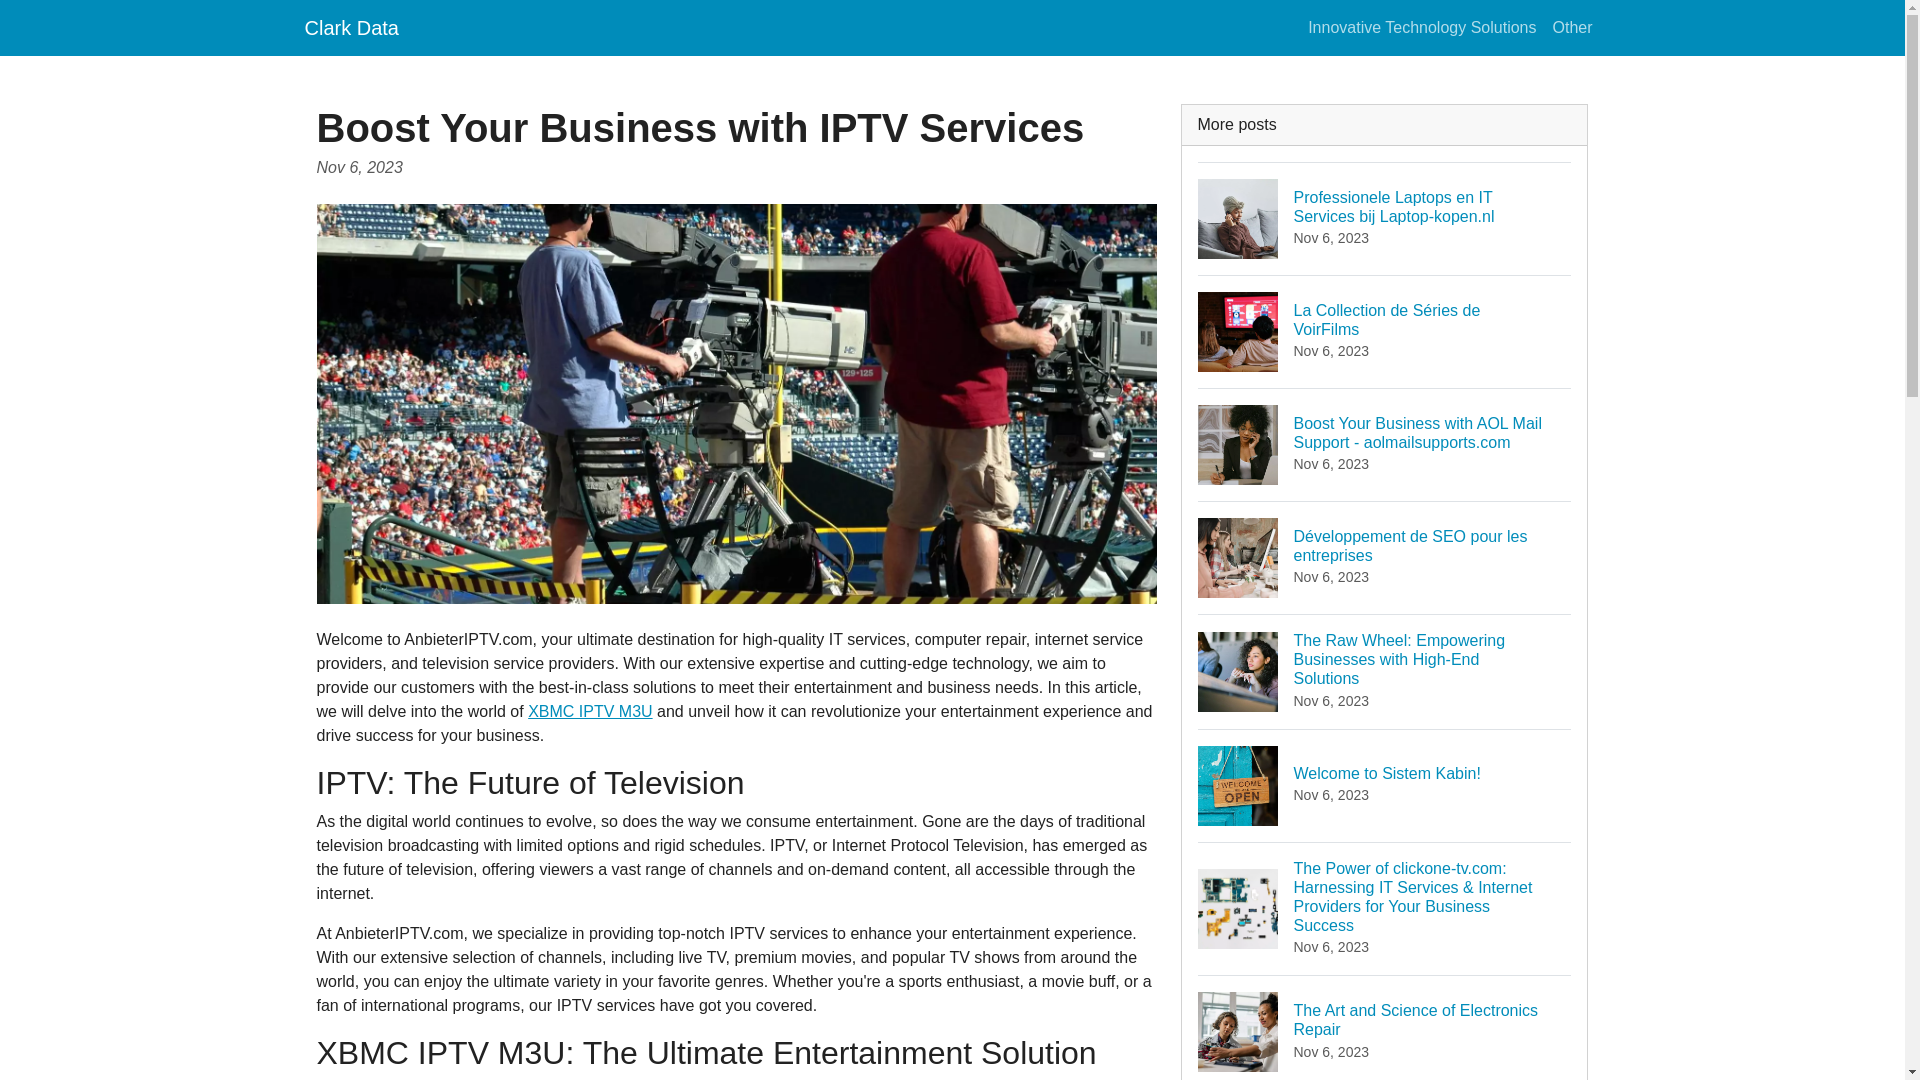 This screenshot has width=1920, height=1080. Describe the element at coordinates (1385, 786) in the screenshot. I see `Other` at that location.